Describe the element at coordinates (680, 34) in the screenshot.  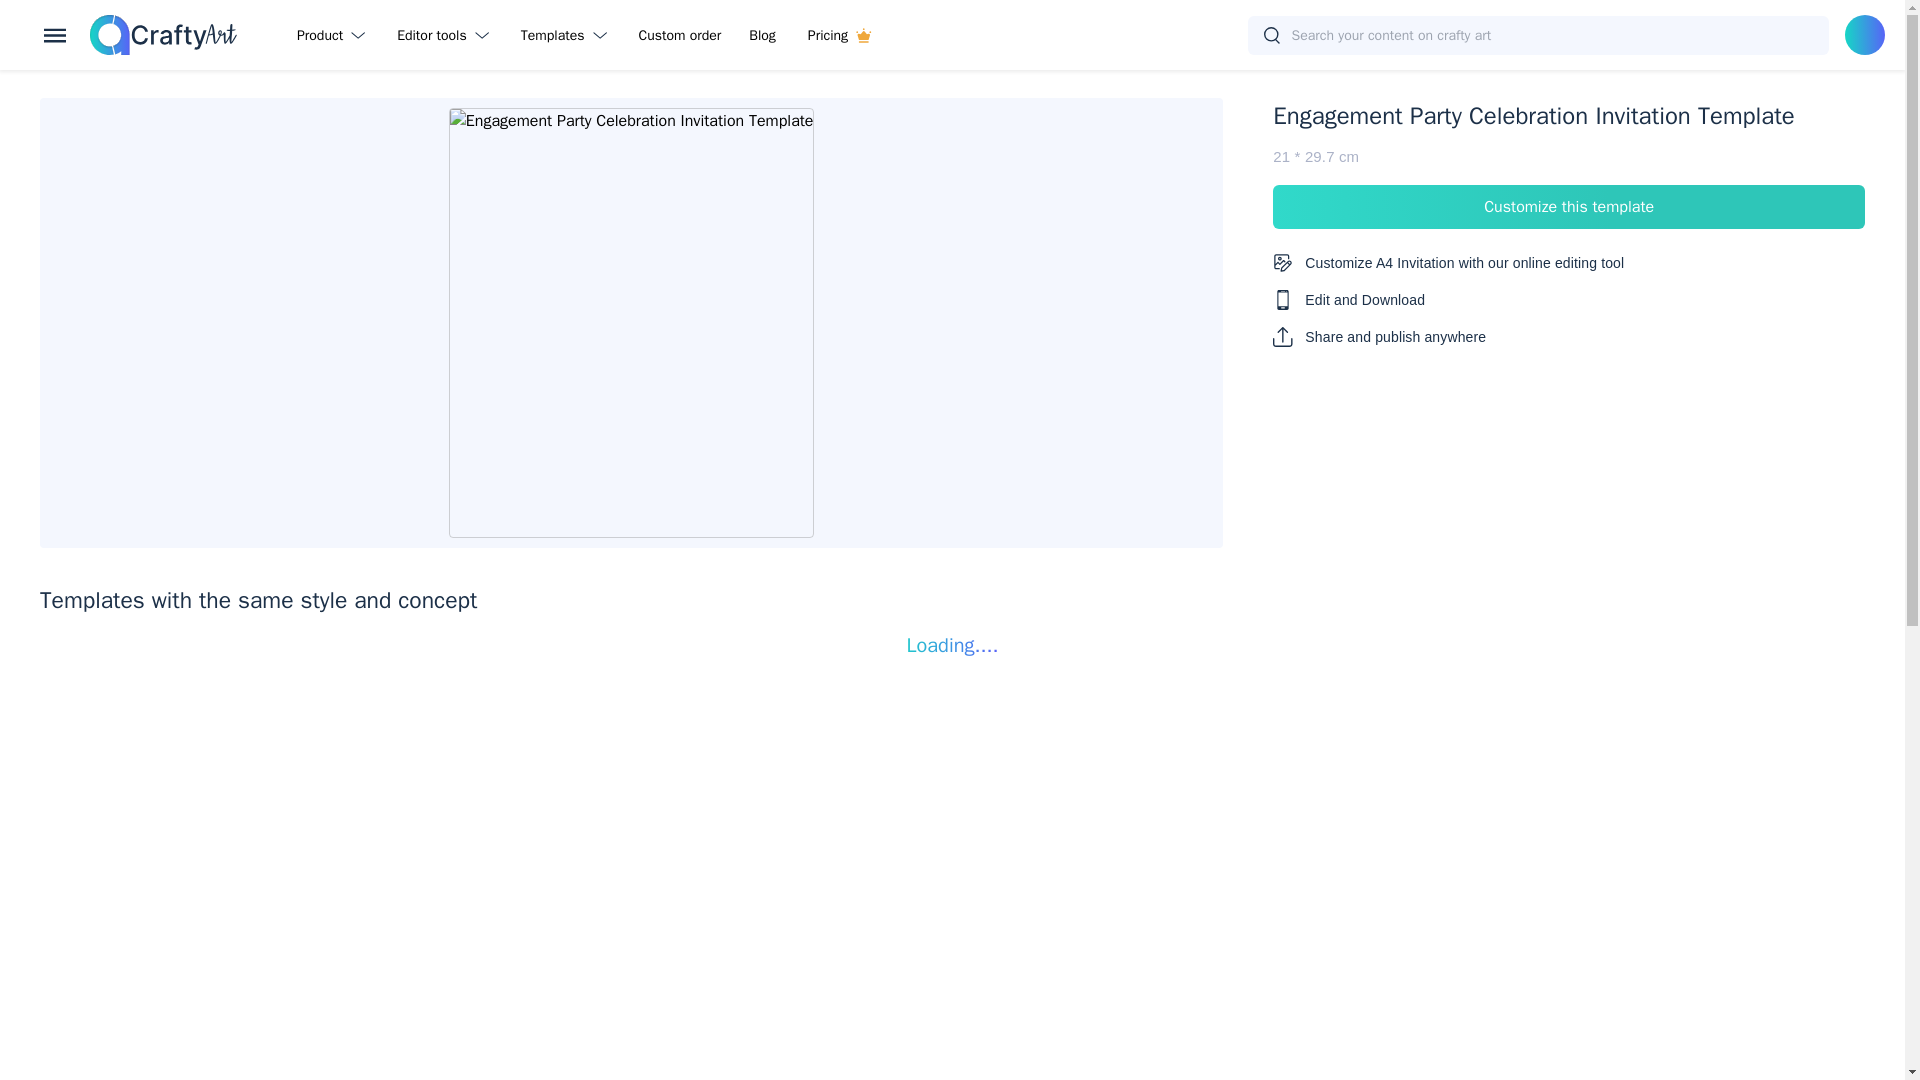
I see `Custom order` at that location.